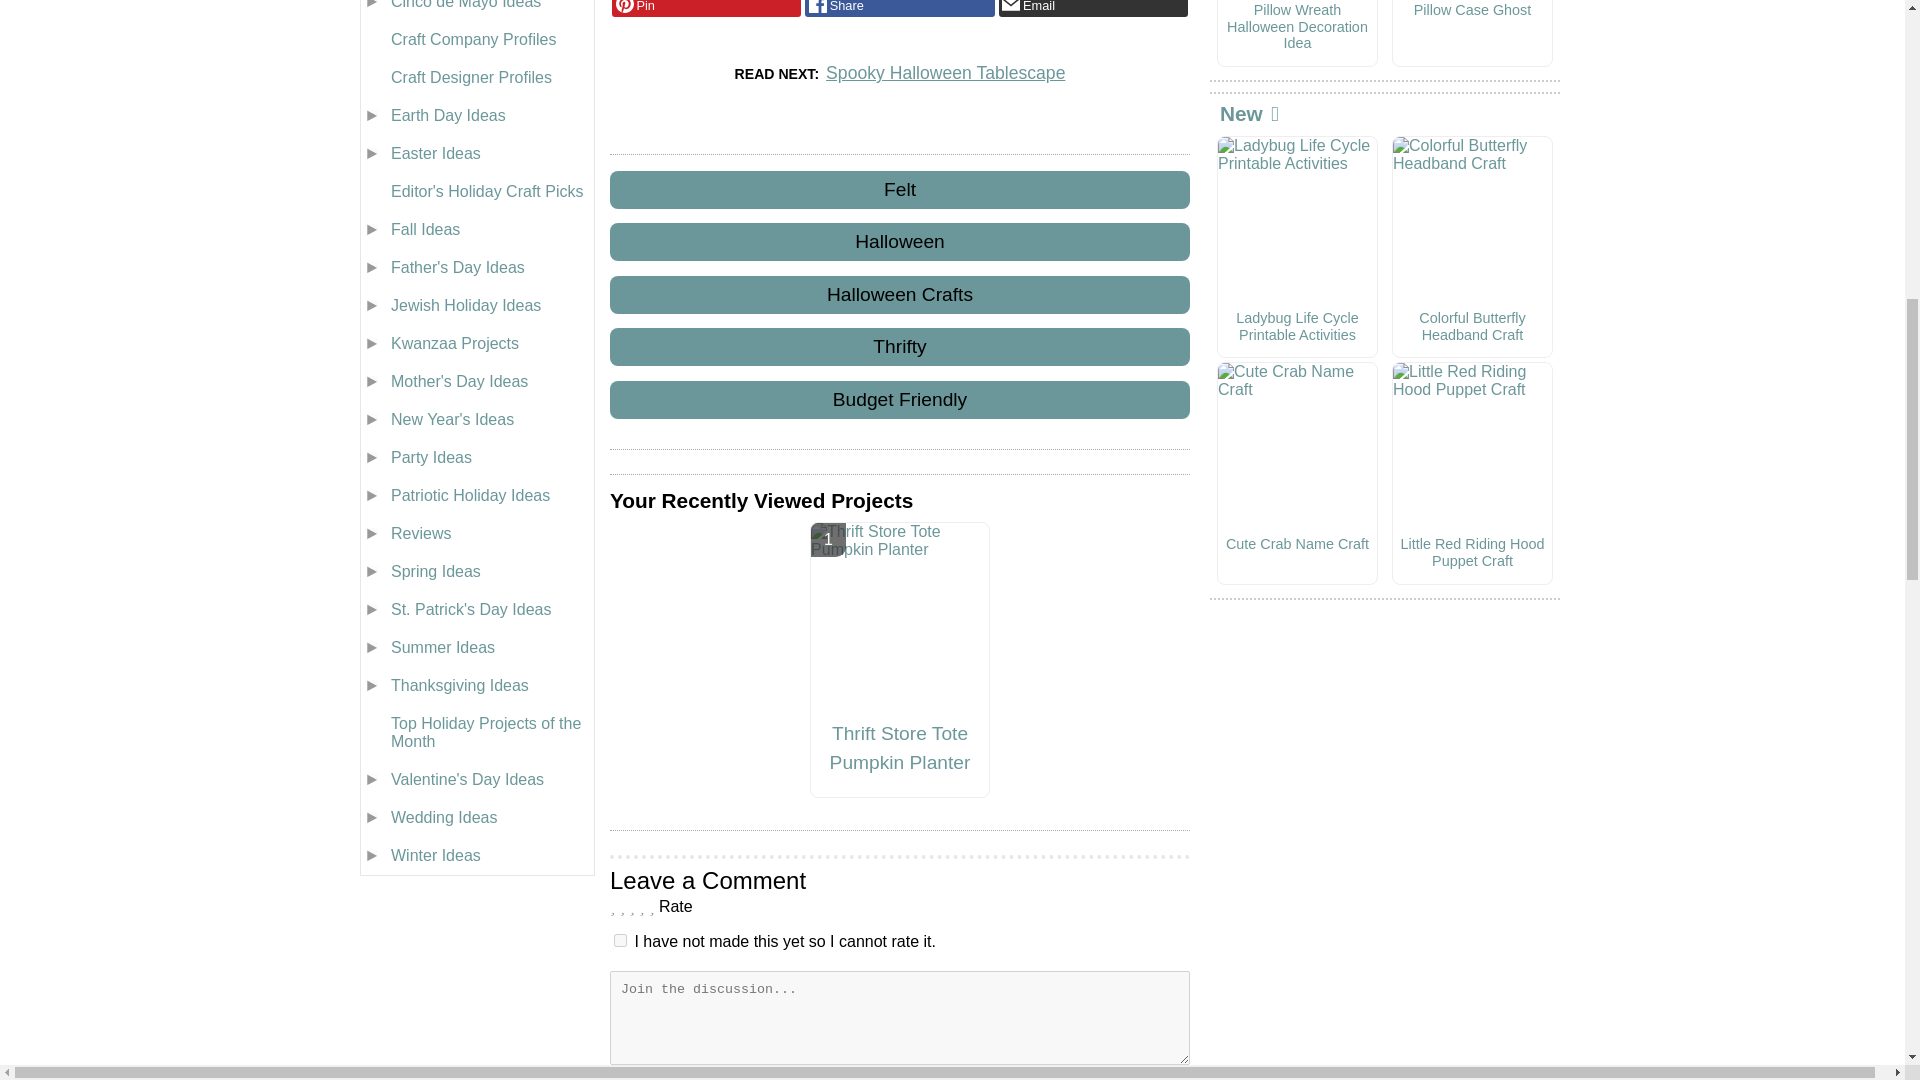 Image resolution: width=1920 pixels, height=1080 pixels. I want to click on 1, so click(620, 940).